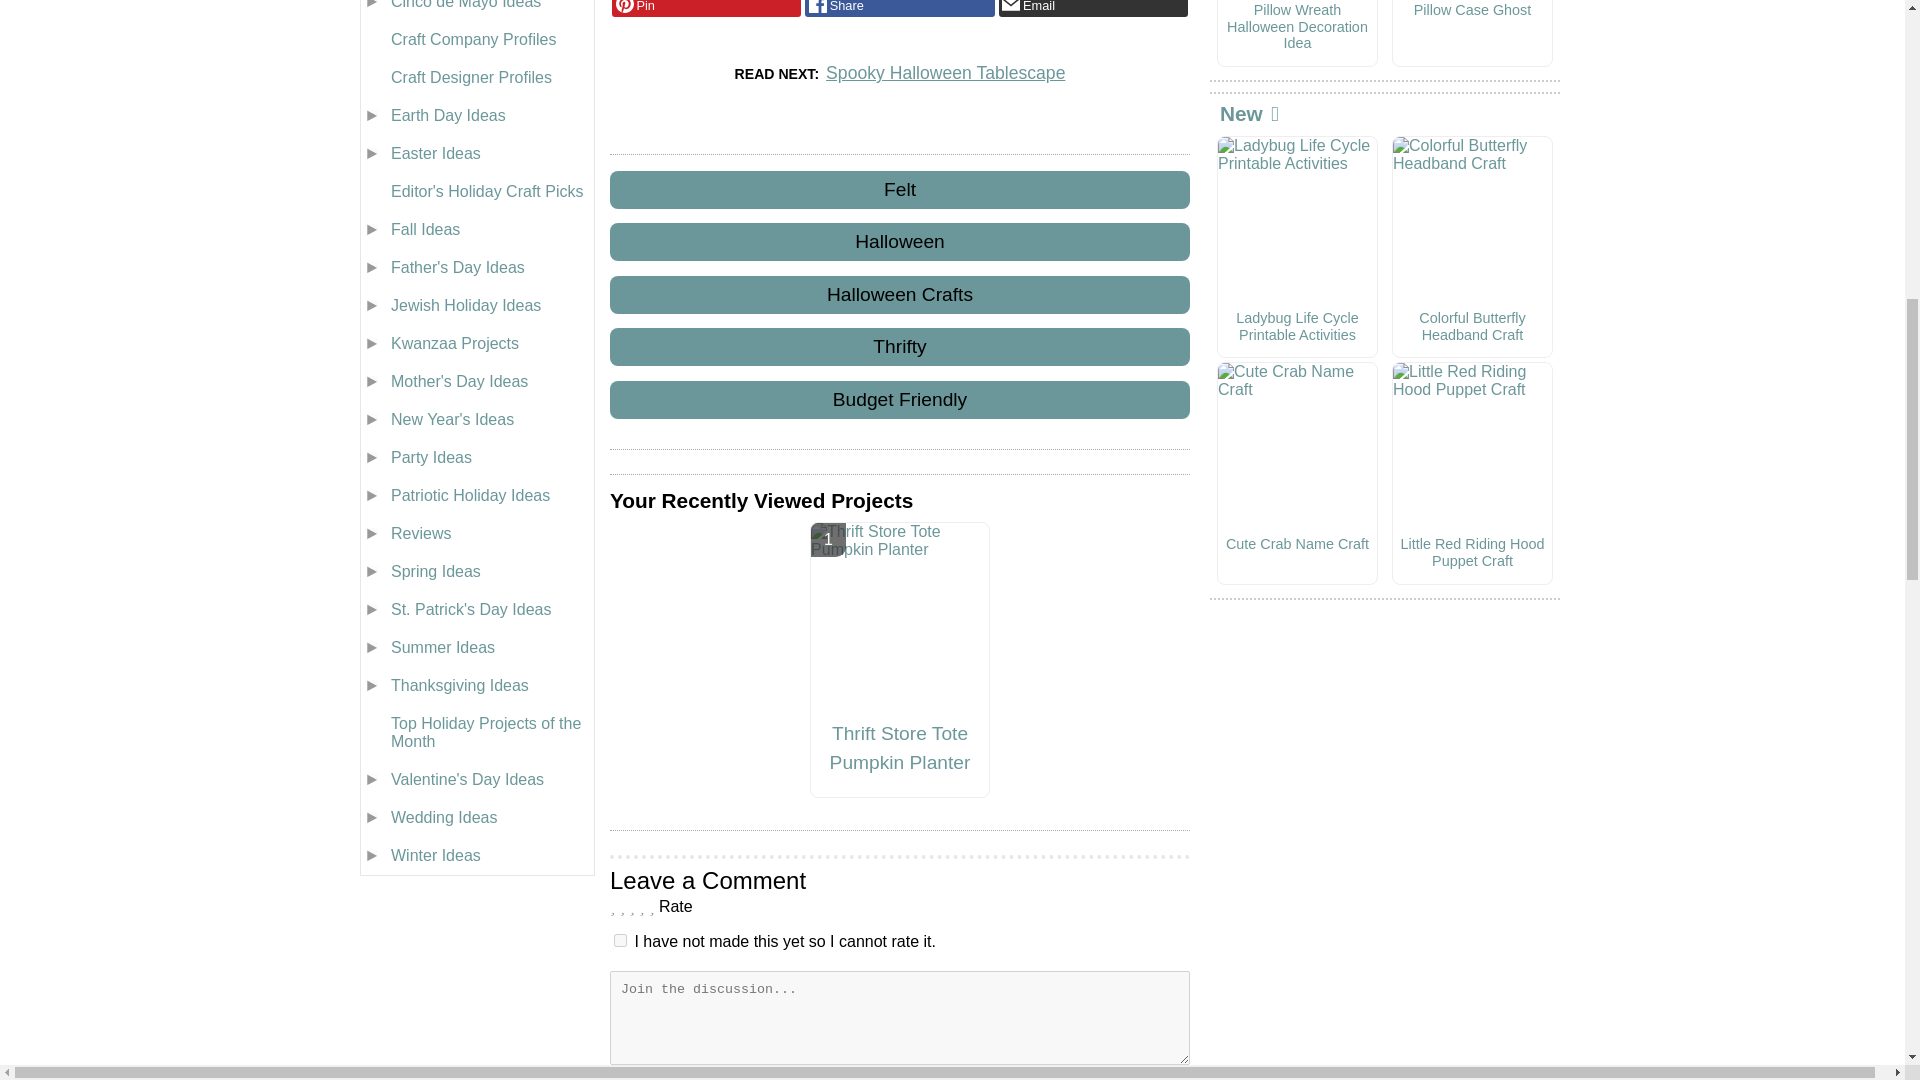 Image resolution: width=1920 pixels, height=1080 pixels. I want to click on 1, so click(620, 940).